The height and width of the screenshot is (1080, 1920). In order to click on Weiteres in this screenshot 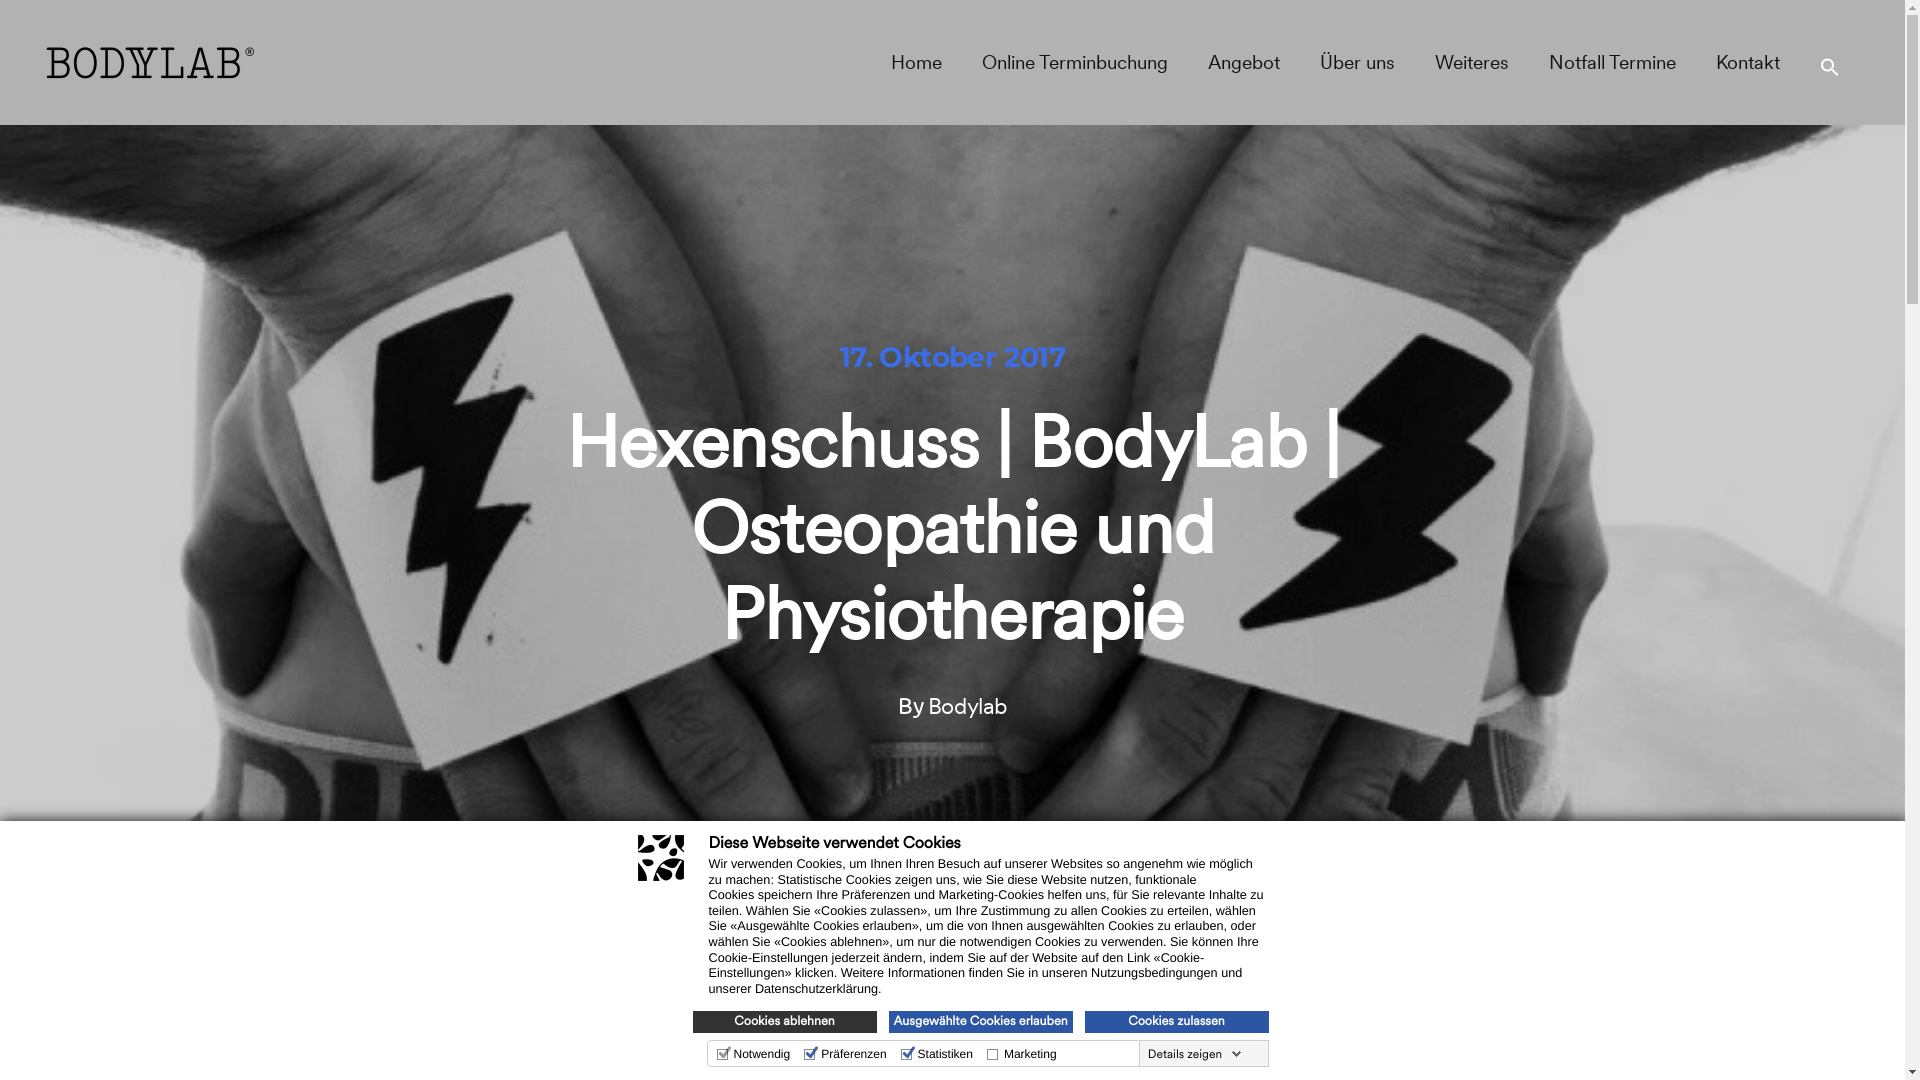, I will do `click(1472, 62)`.